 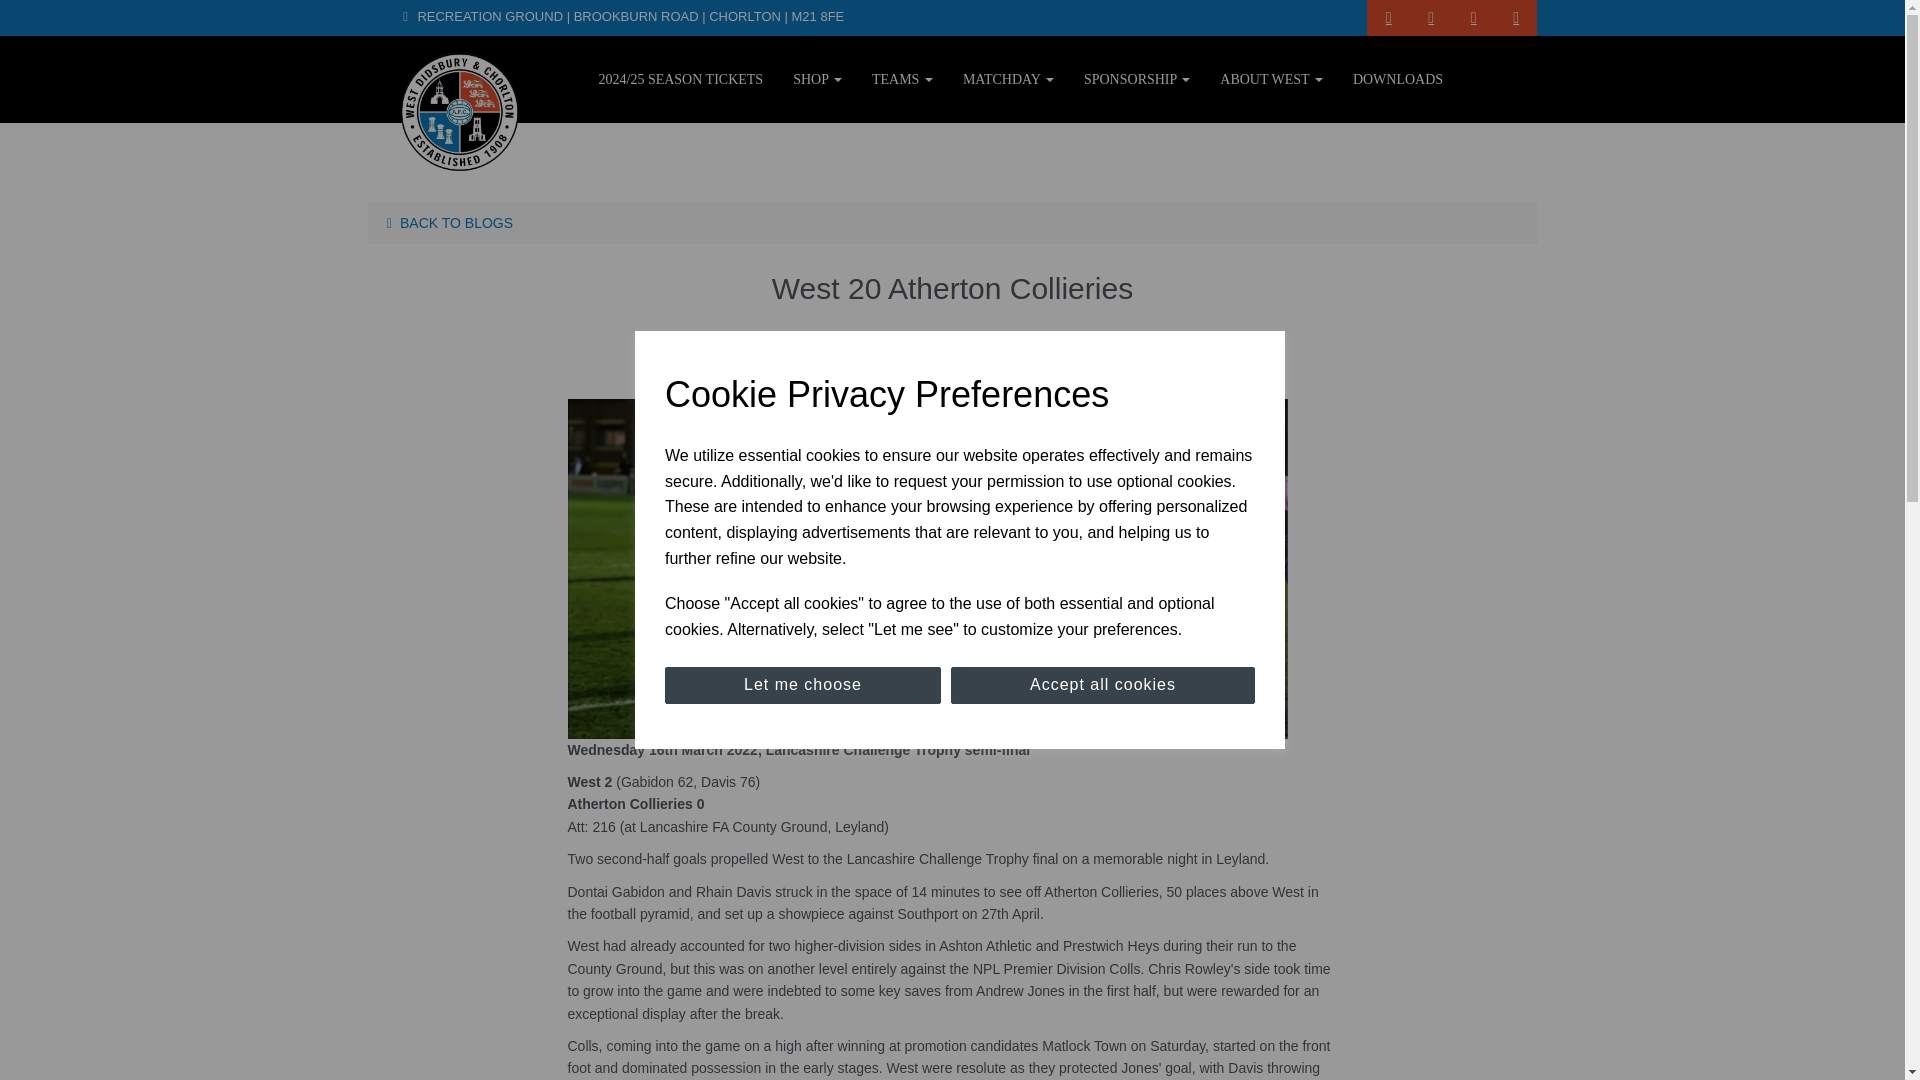 What do you see at coordinates (1008, 78) in the screenshot?
I see `MATCHDAY` at bounding box center [1008, 78].